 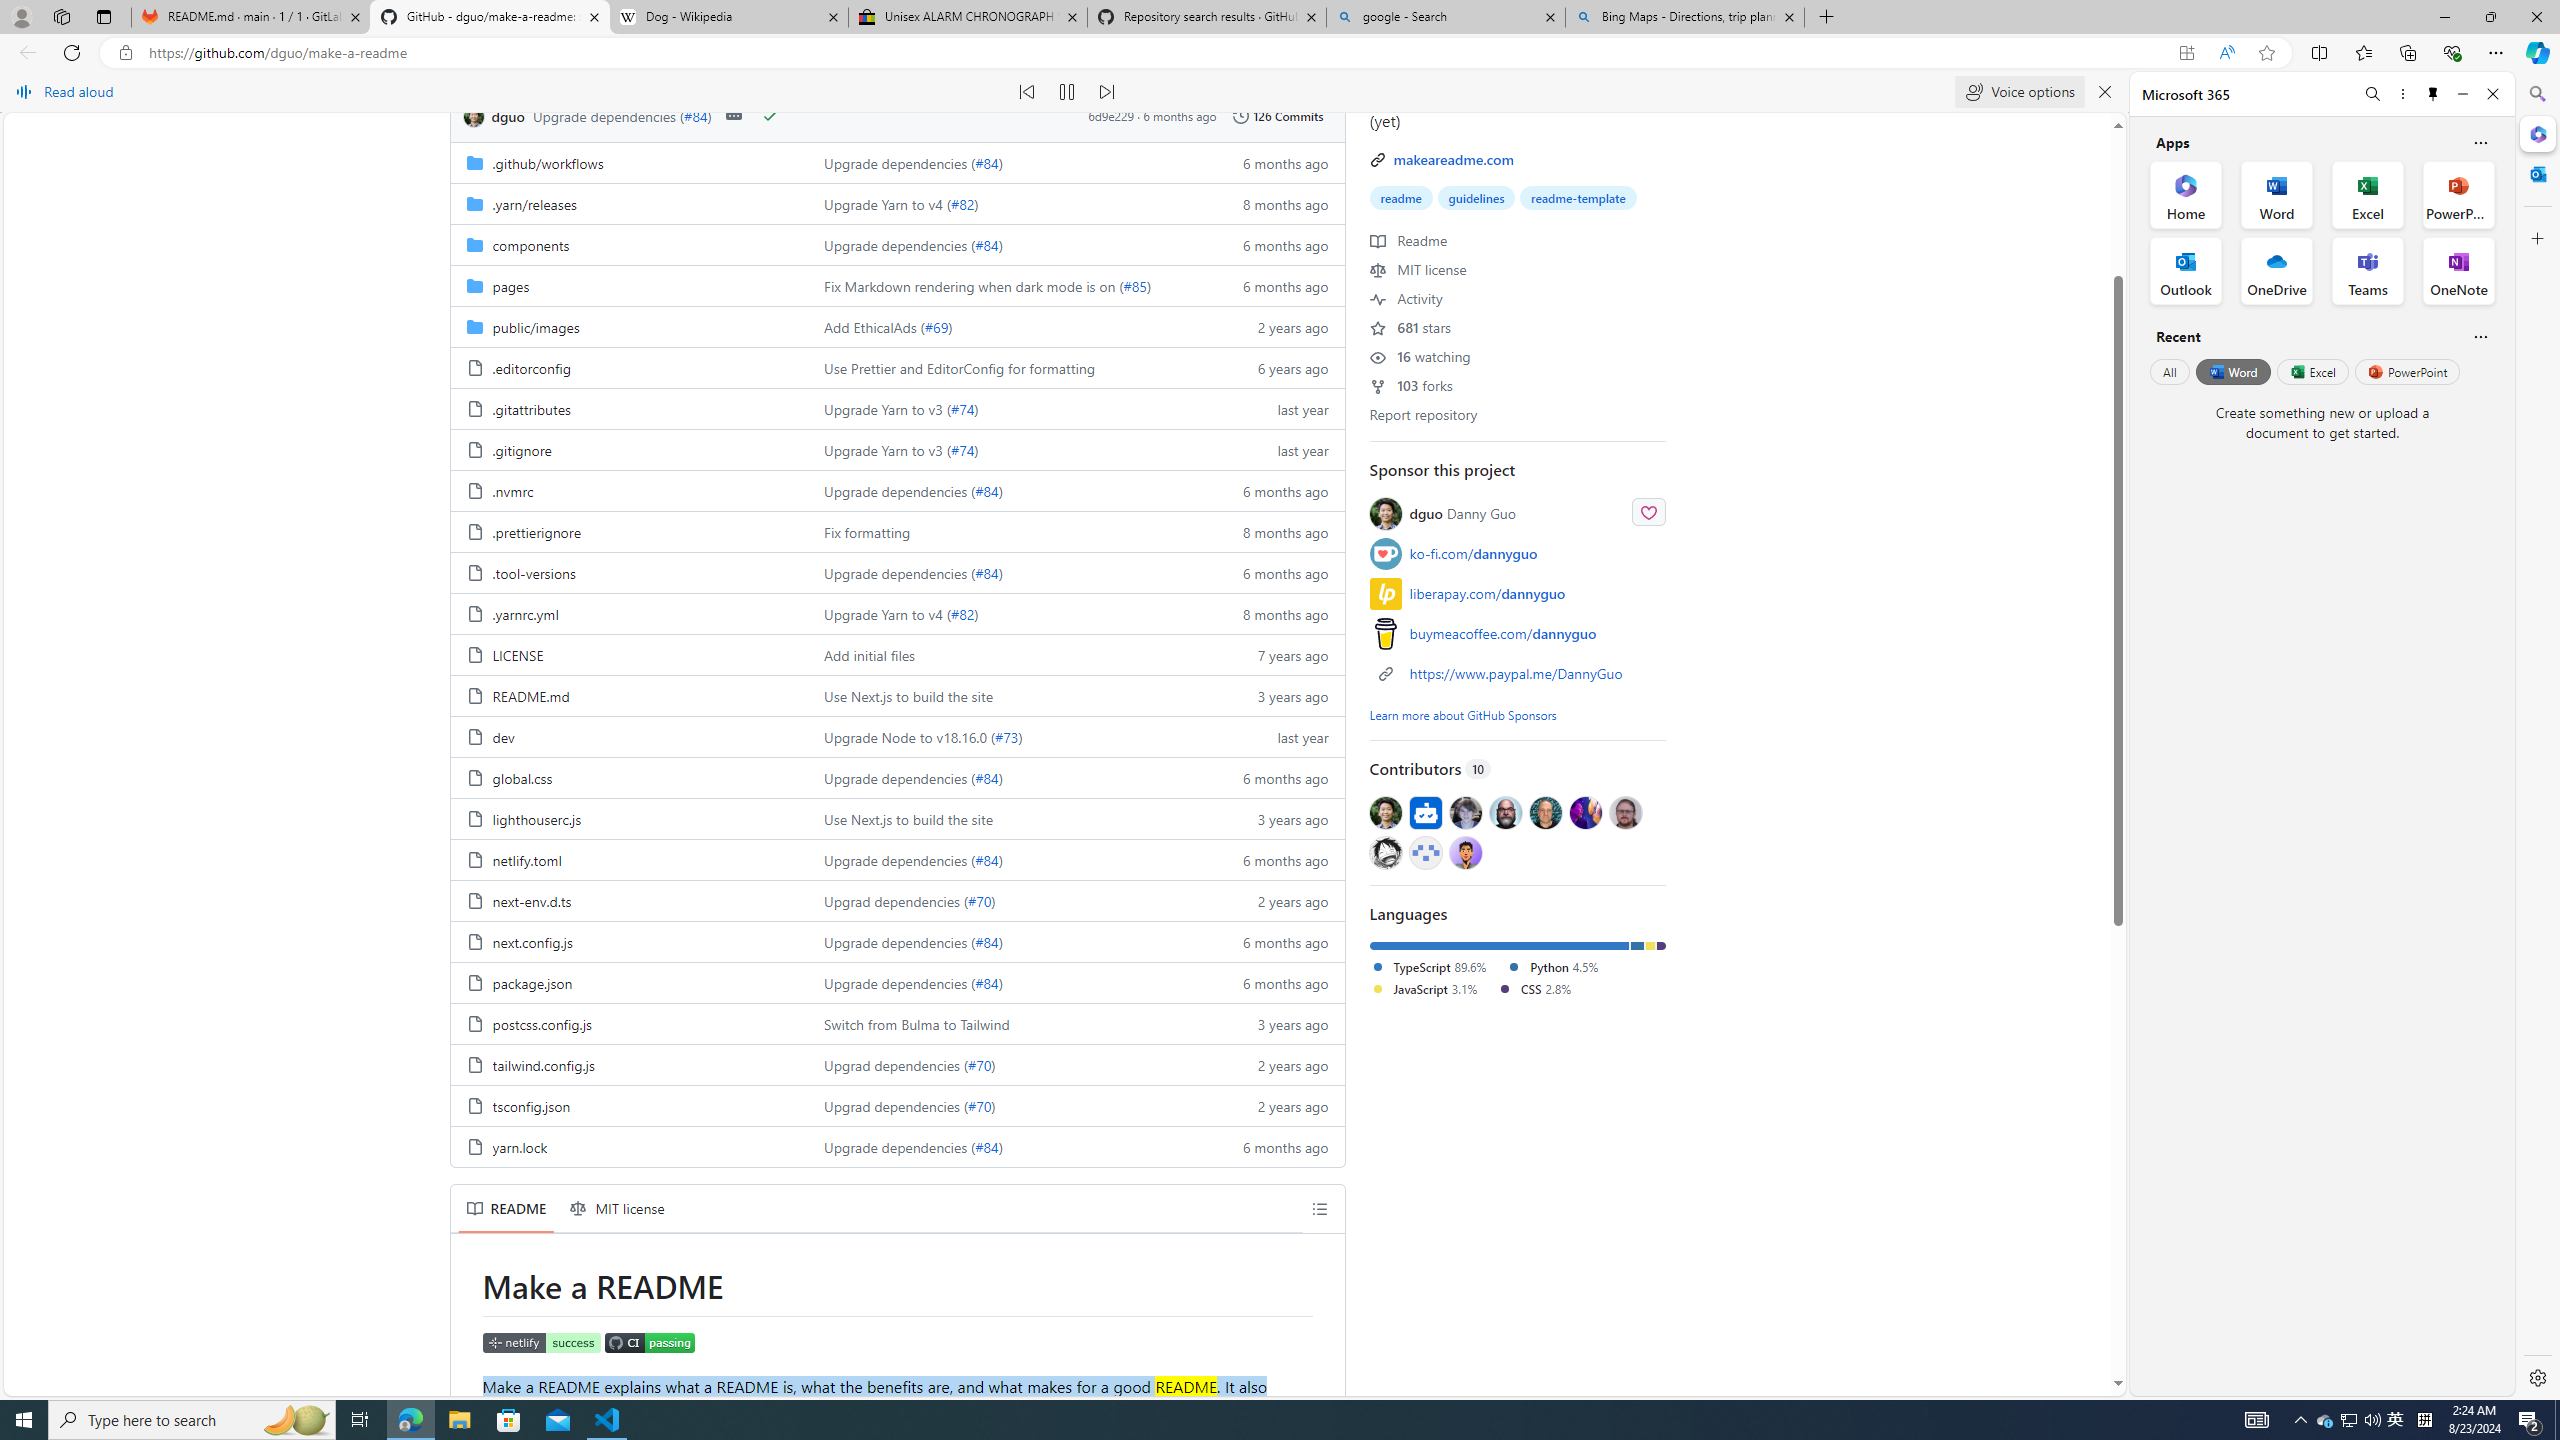 What do you see at coordinates (1401, 198) in the screenshot?
I see `readme` at bounding box center [1401, 198].